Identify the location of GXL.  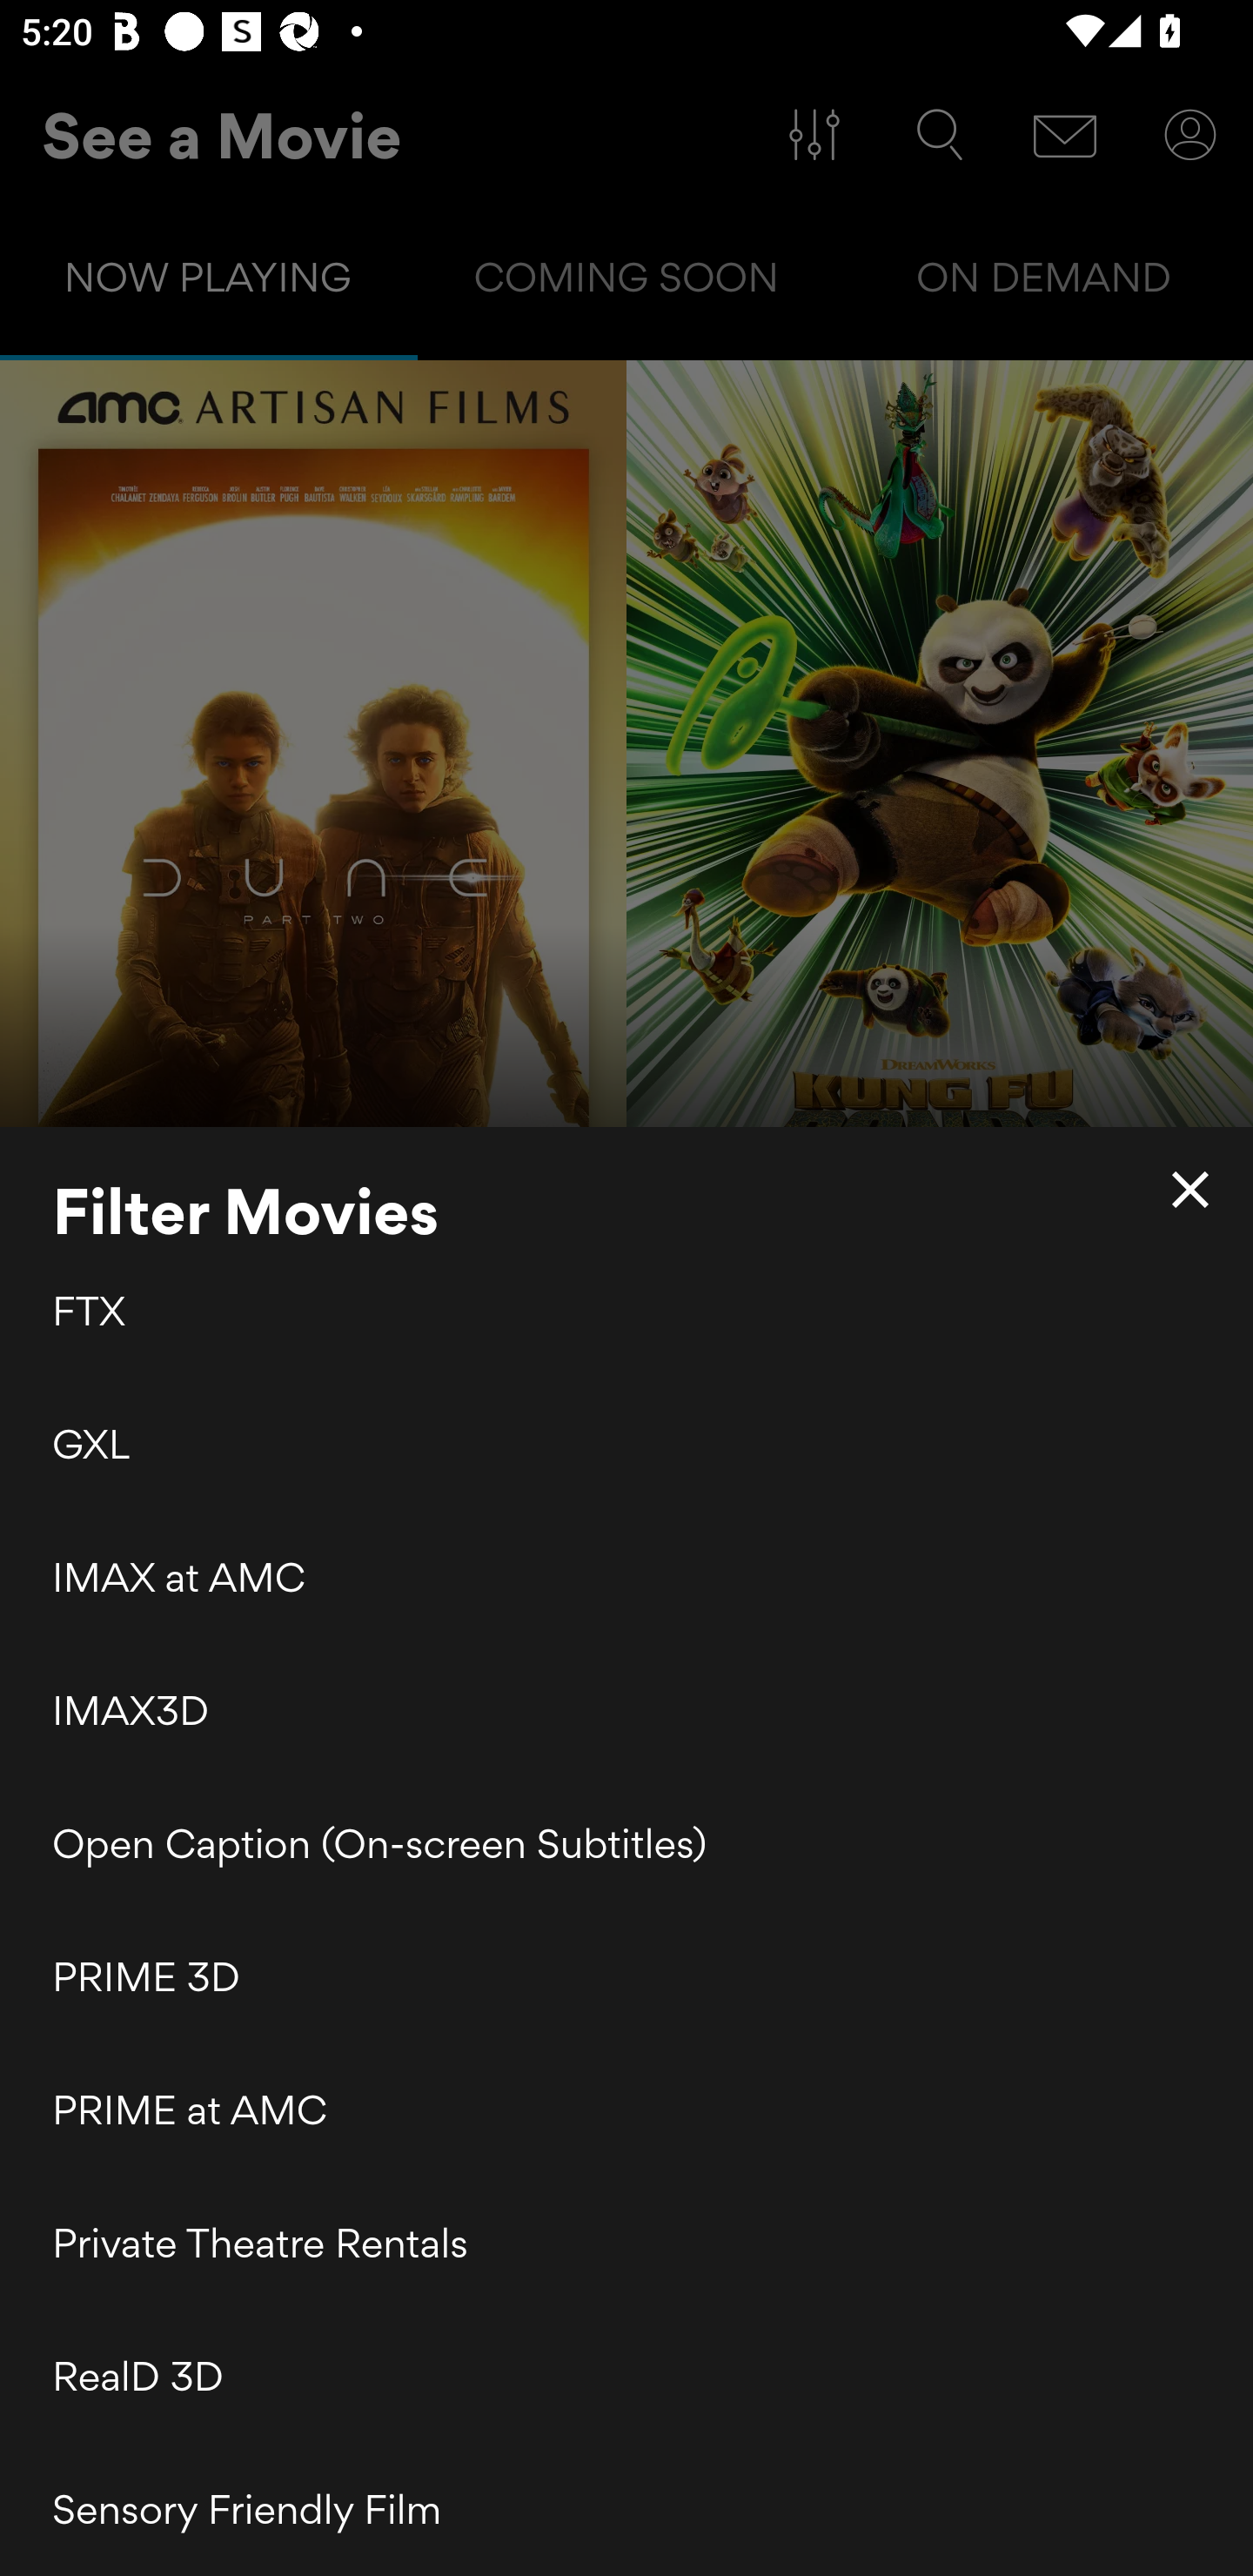
(626, 1443).